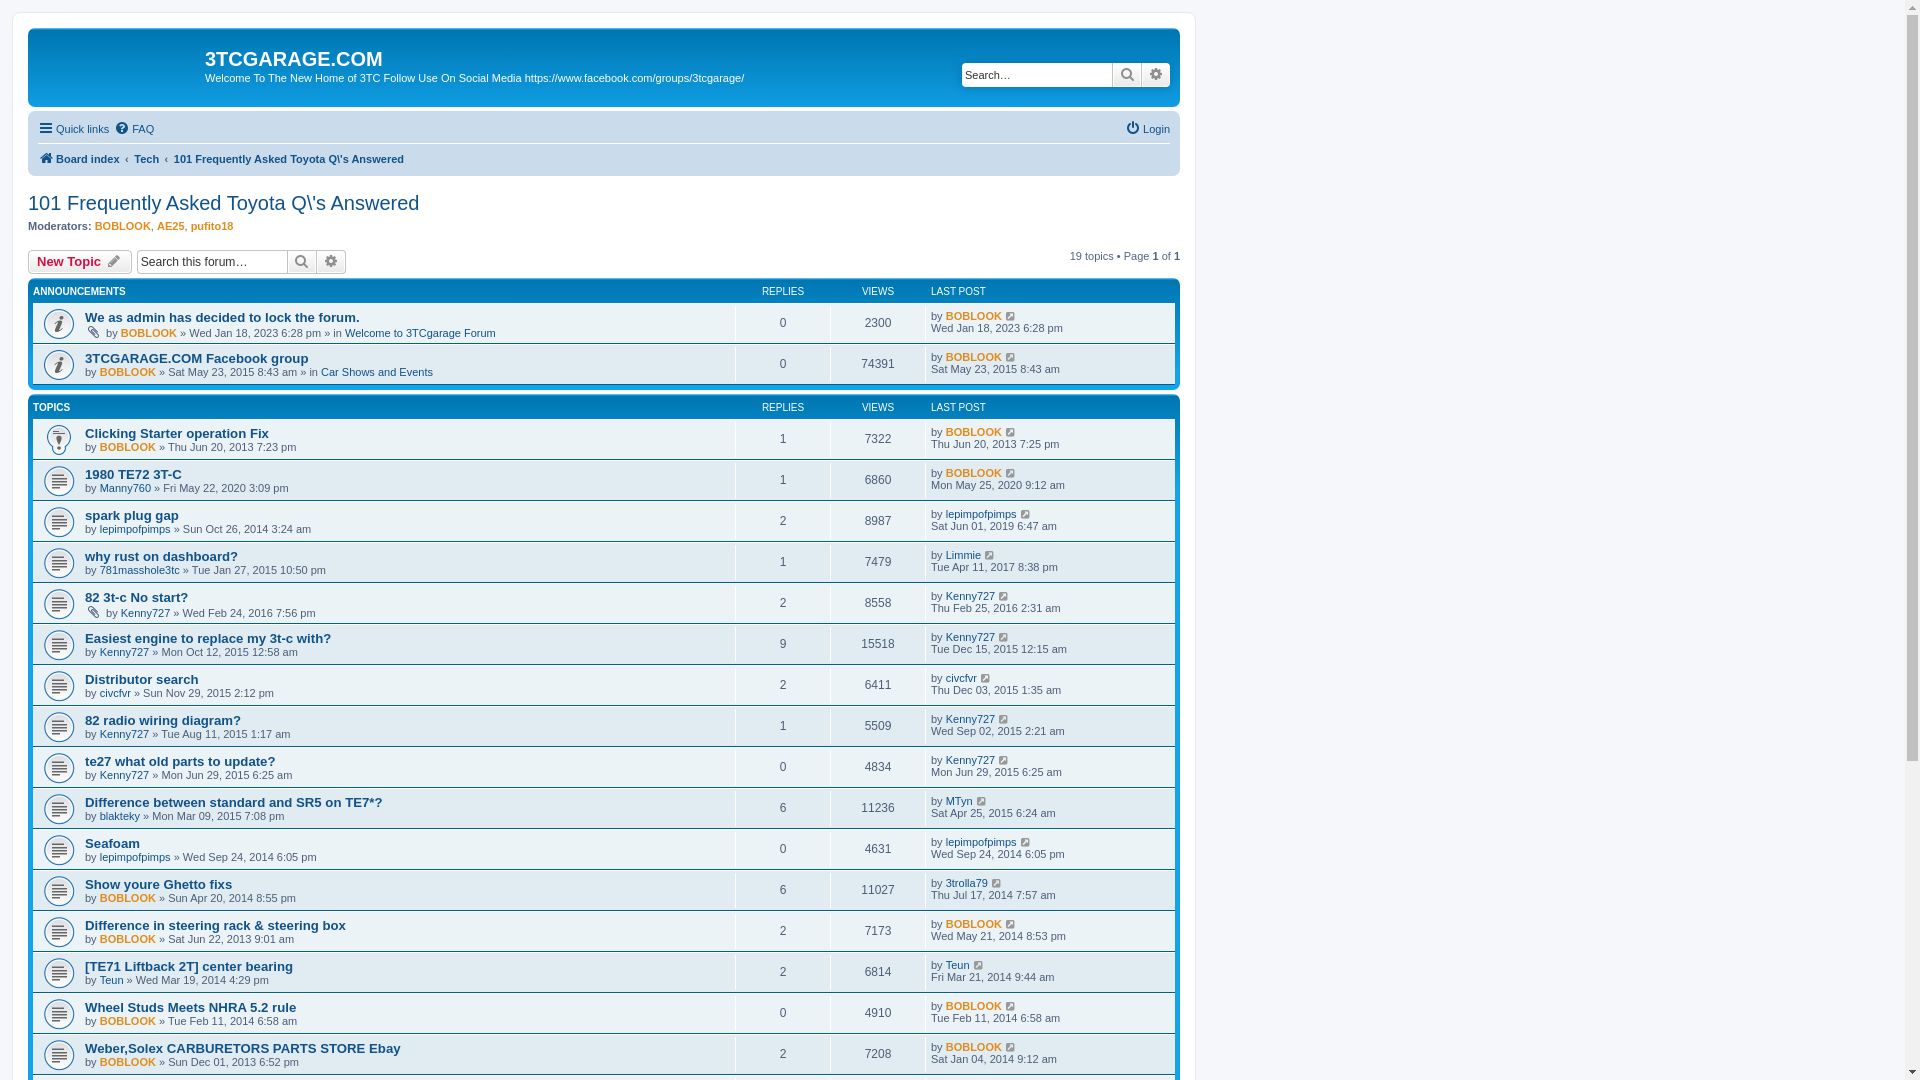 The image size is (1920, 1080). I want to click on civcfvr, so click(962, 678).